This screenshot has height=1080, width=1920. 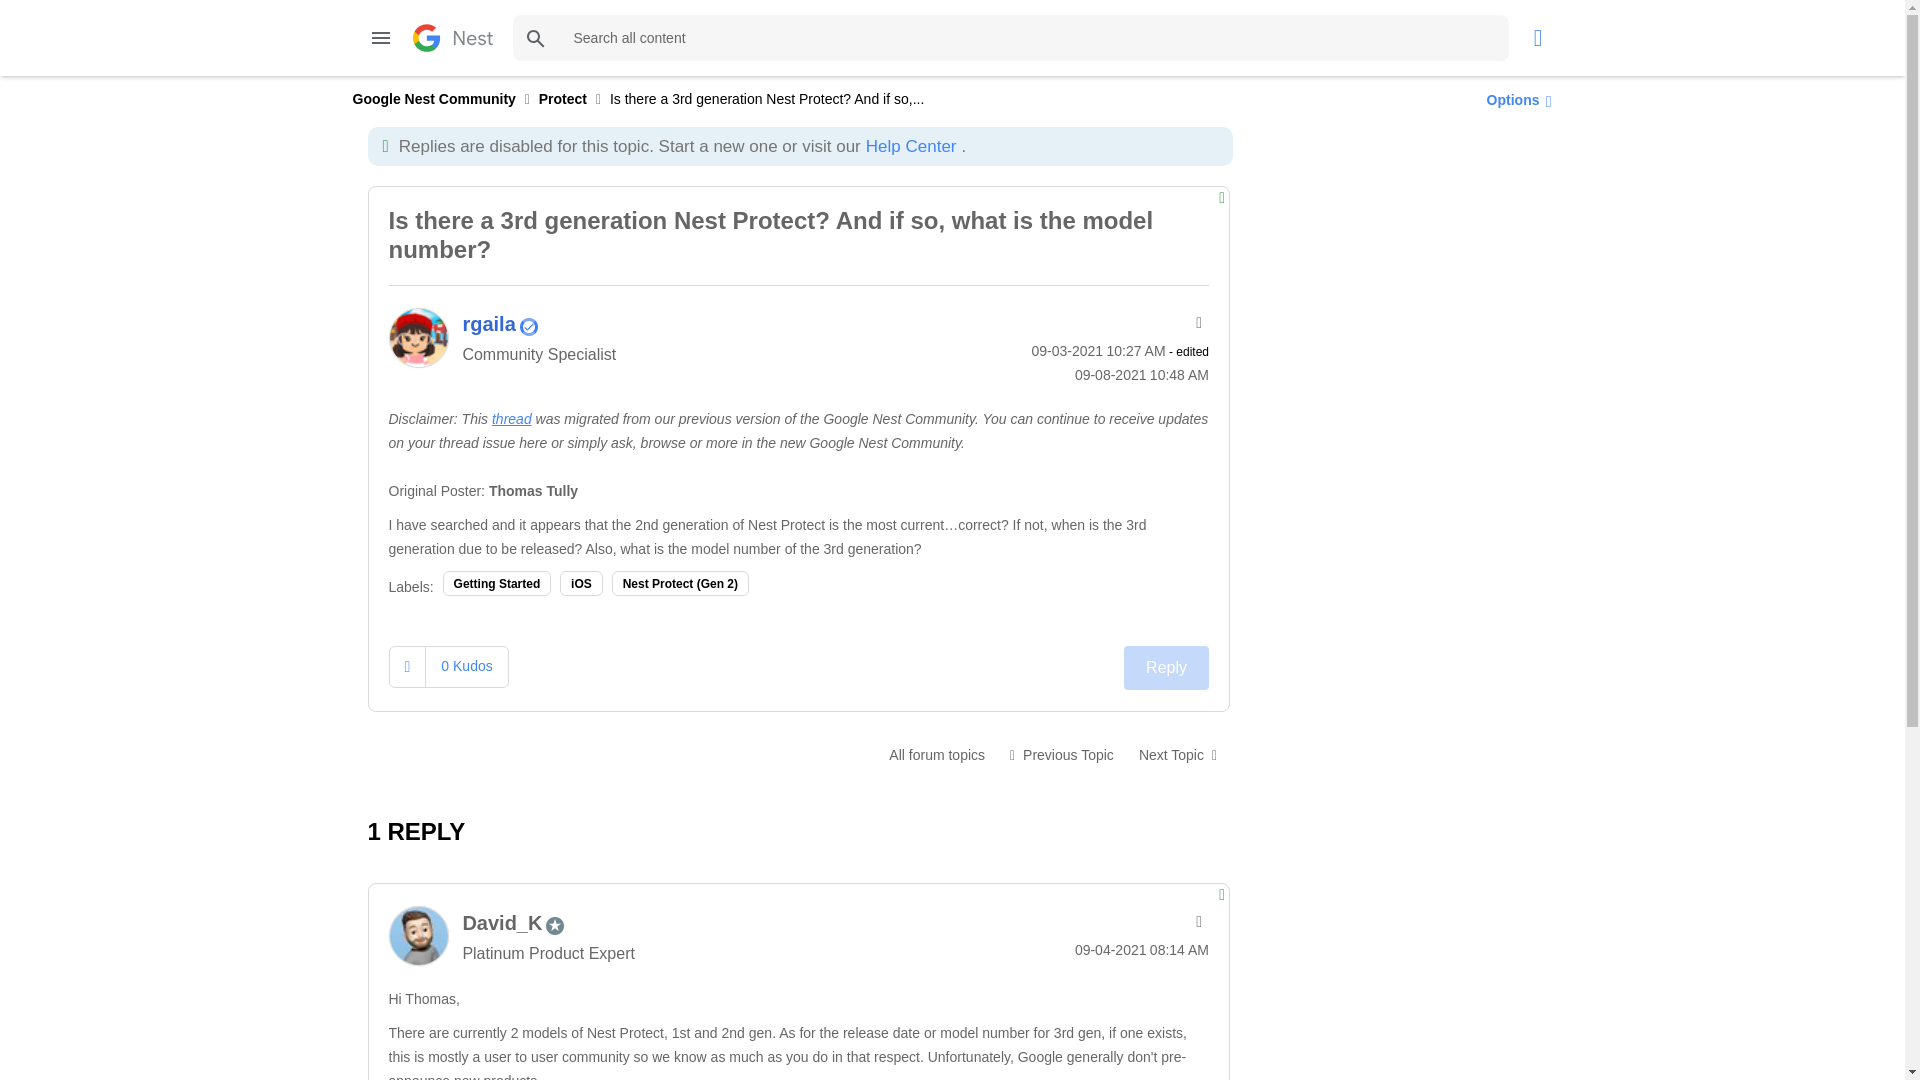 What do you see at coordinates (563, 98) in the screenshot?
I see `Protect` at bounding box center [563, 98].